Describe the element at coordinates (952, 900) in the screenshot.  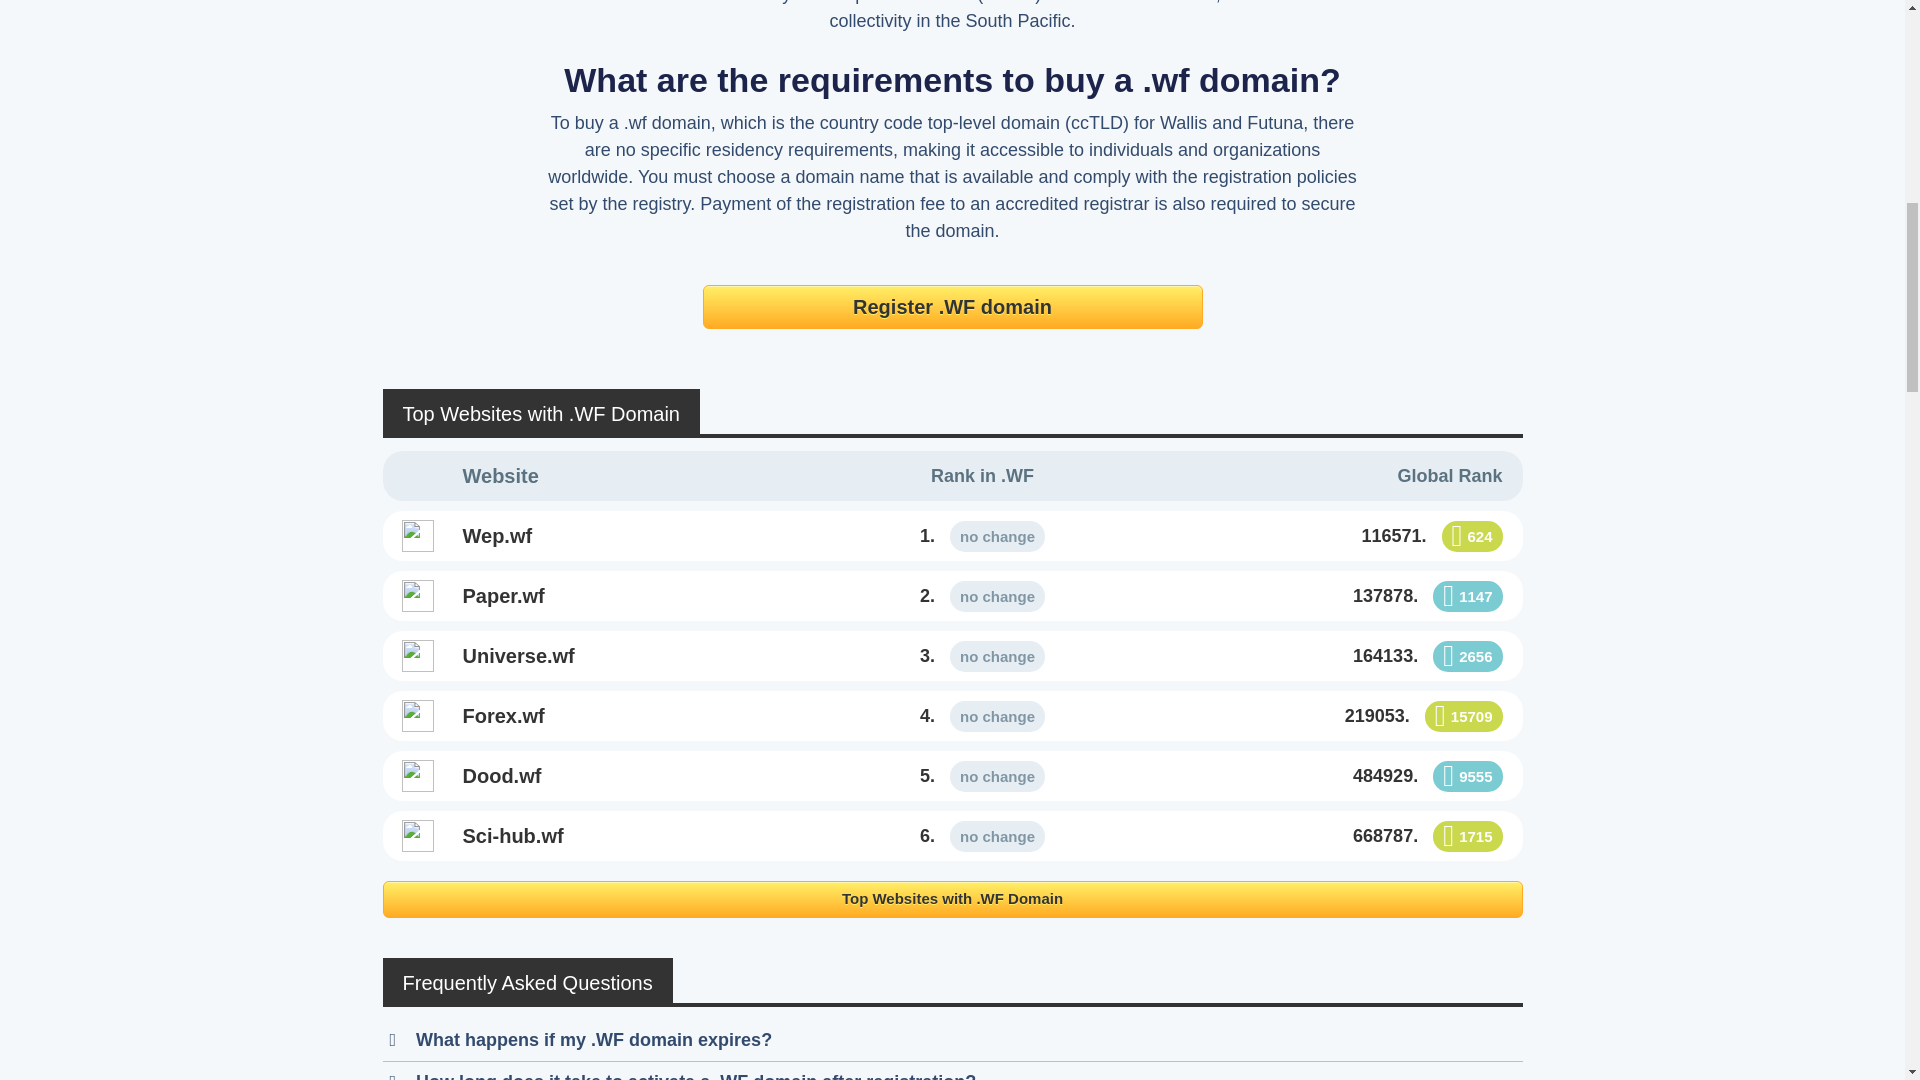
I see `Top Websites with .WF Domain` at that location.